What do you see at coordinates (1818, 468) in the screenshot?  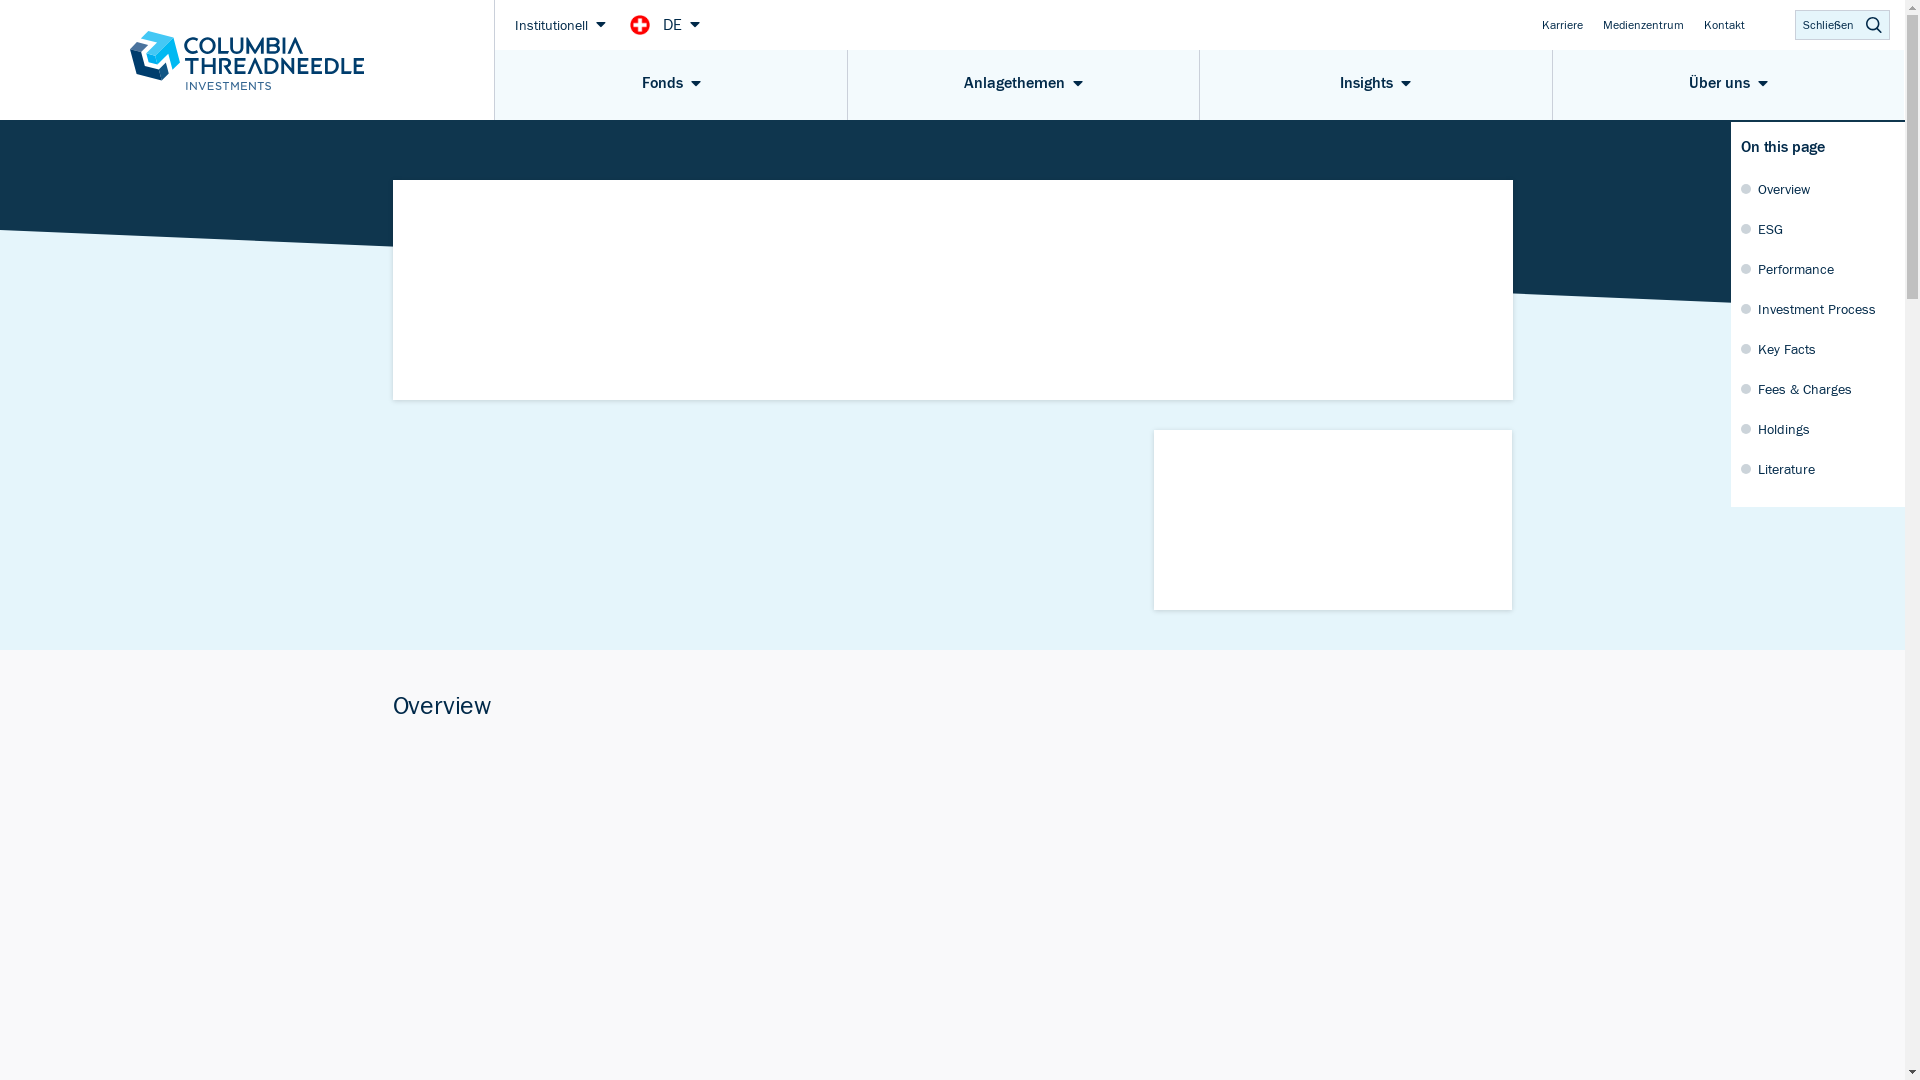 I see `Literature` at bounding box center [1818, 468].